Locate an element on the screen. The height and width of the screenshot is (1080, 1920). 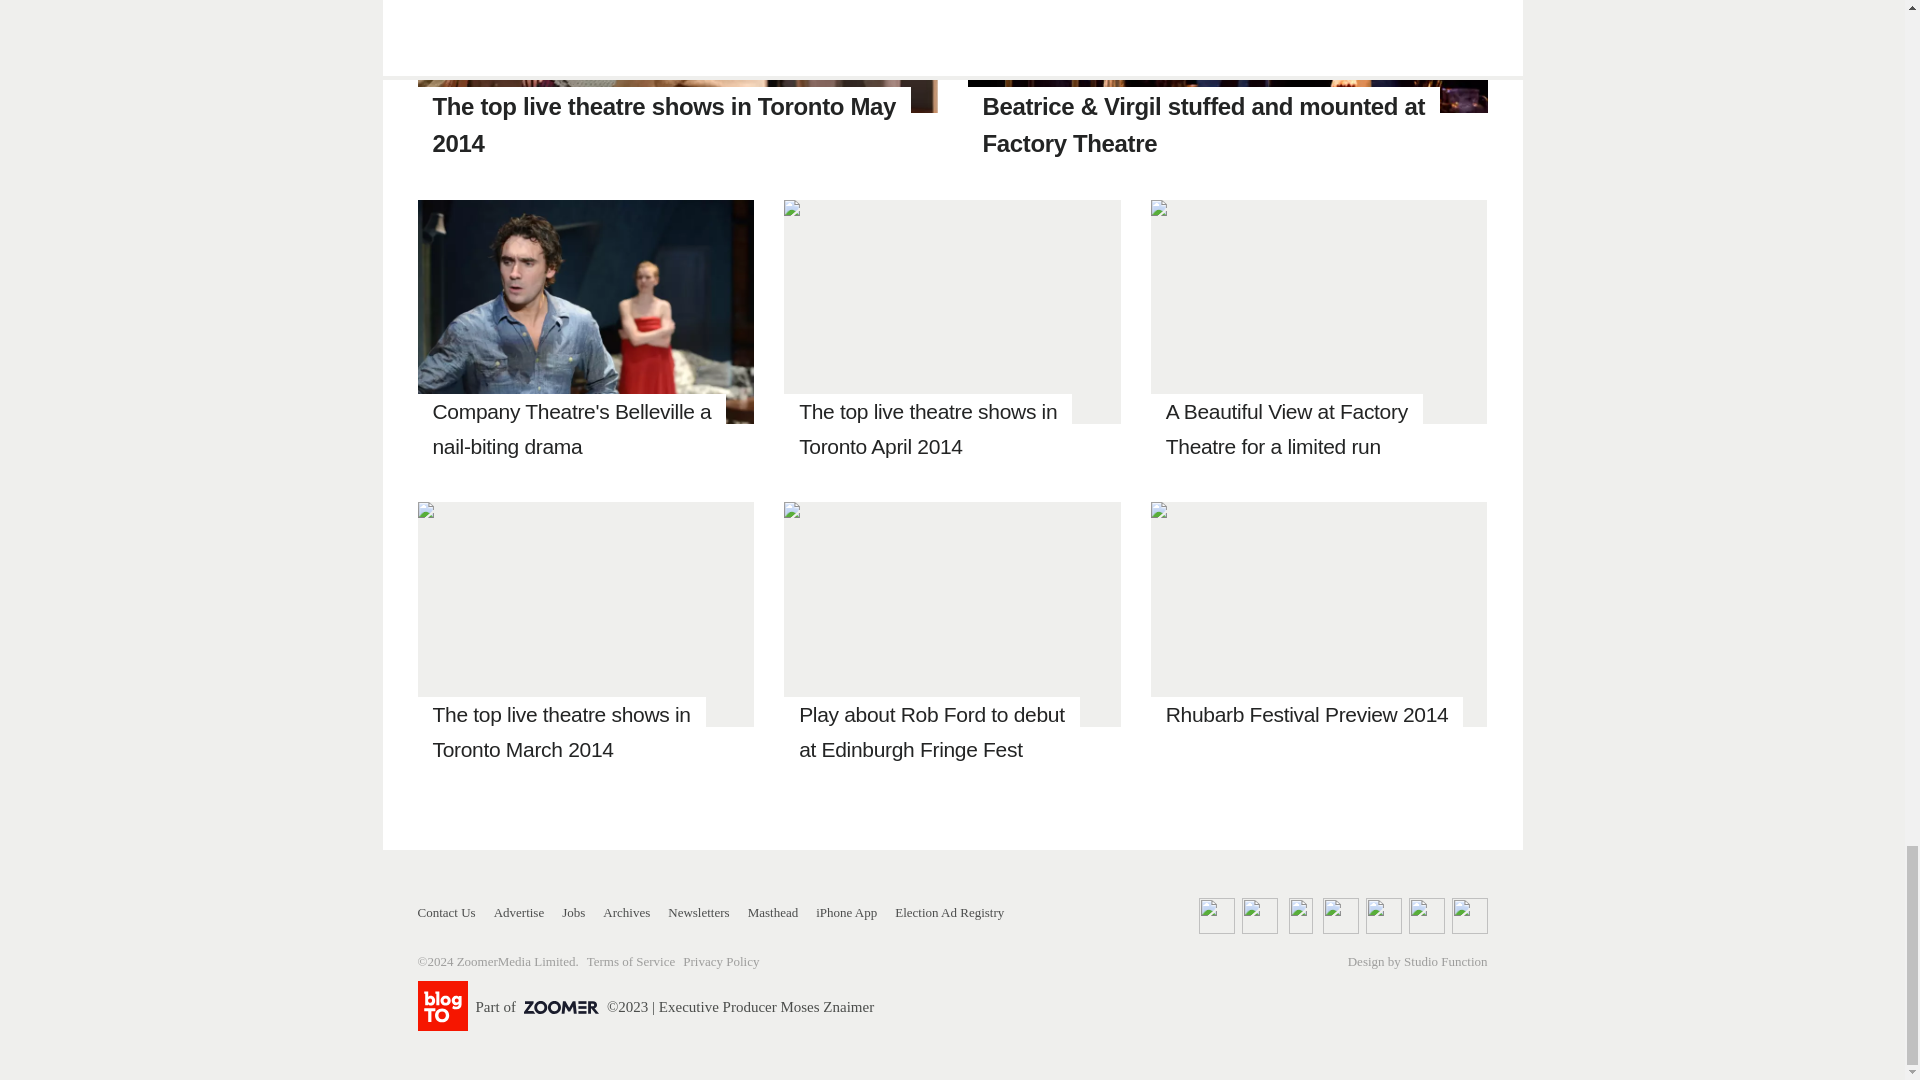
Jobs is located at coordinates (574, 912).